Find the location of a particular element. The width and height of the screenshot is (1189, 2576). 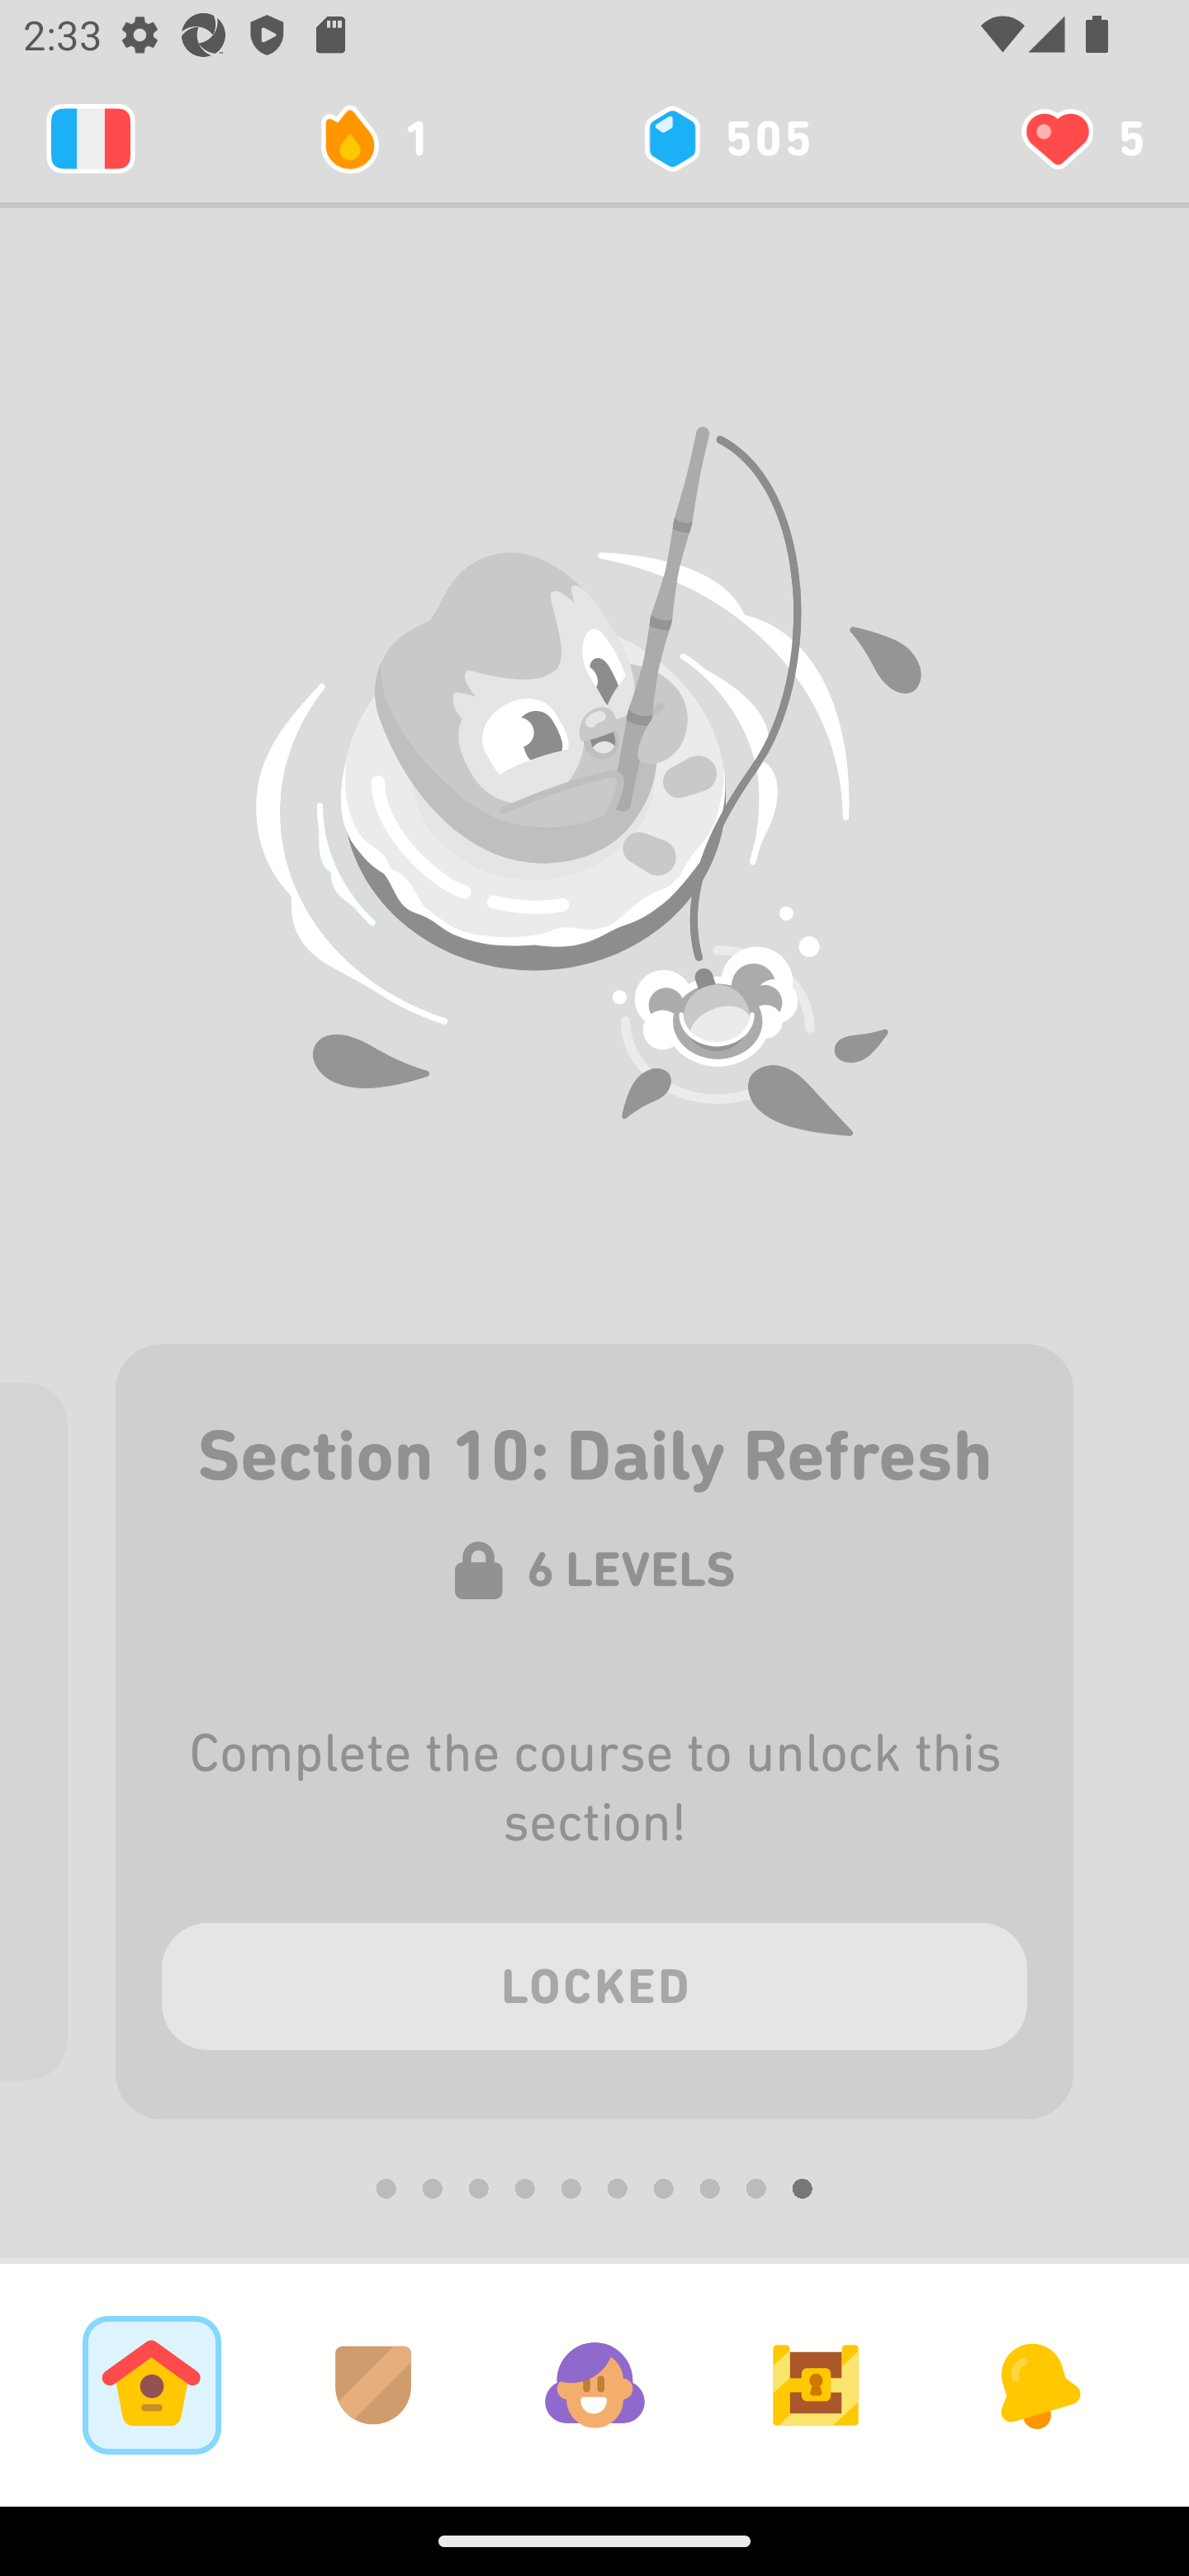

LOCKED is located at coordinates (594, 1981).